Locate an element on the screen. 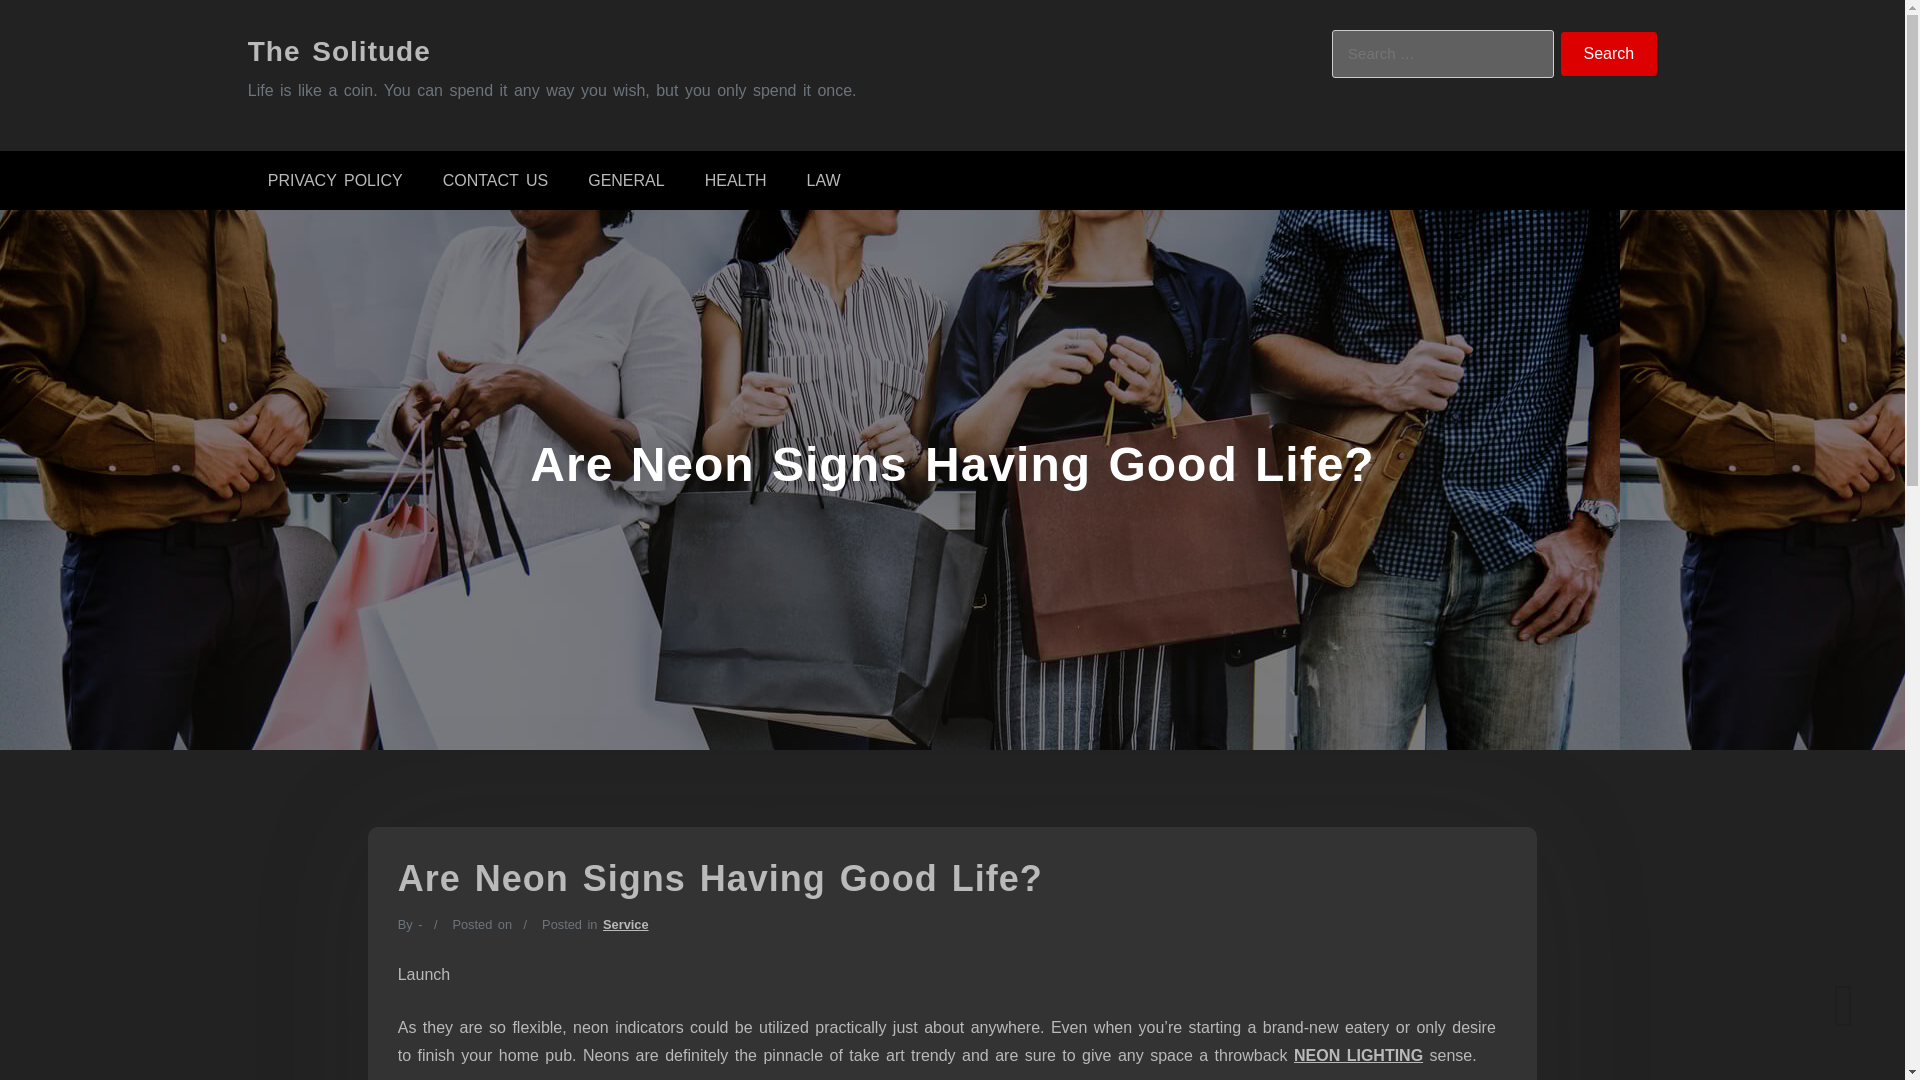 The image size is (1920, 1080). CONTACT US is located at coordinates (495, 180).